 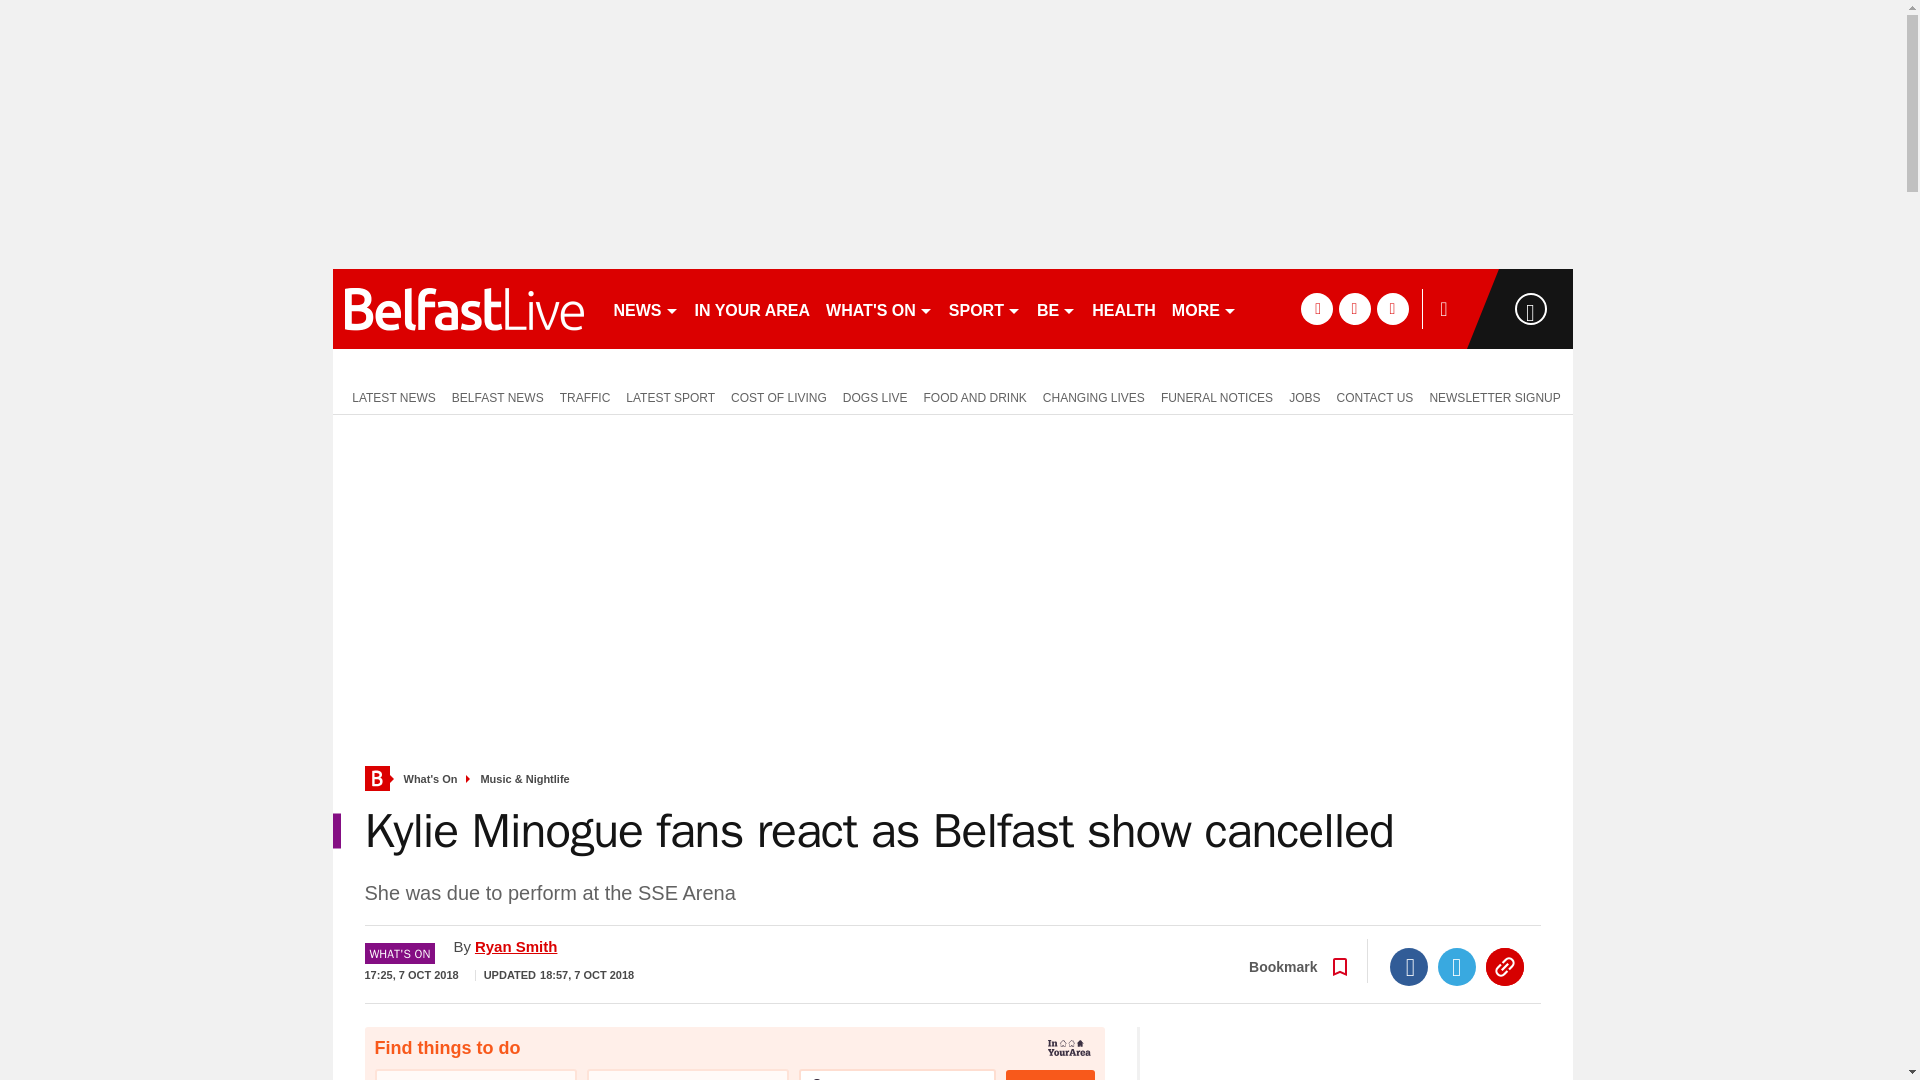 What do you see at coordinates (1392, 308) in the screenshot?
I see `instagram` at bounding box center [1392, 308].